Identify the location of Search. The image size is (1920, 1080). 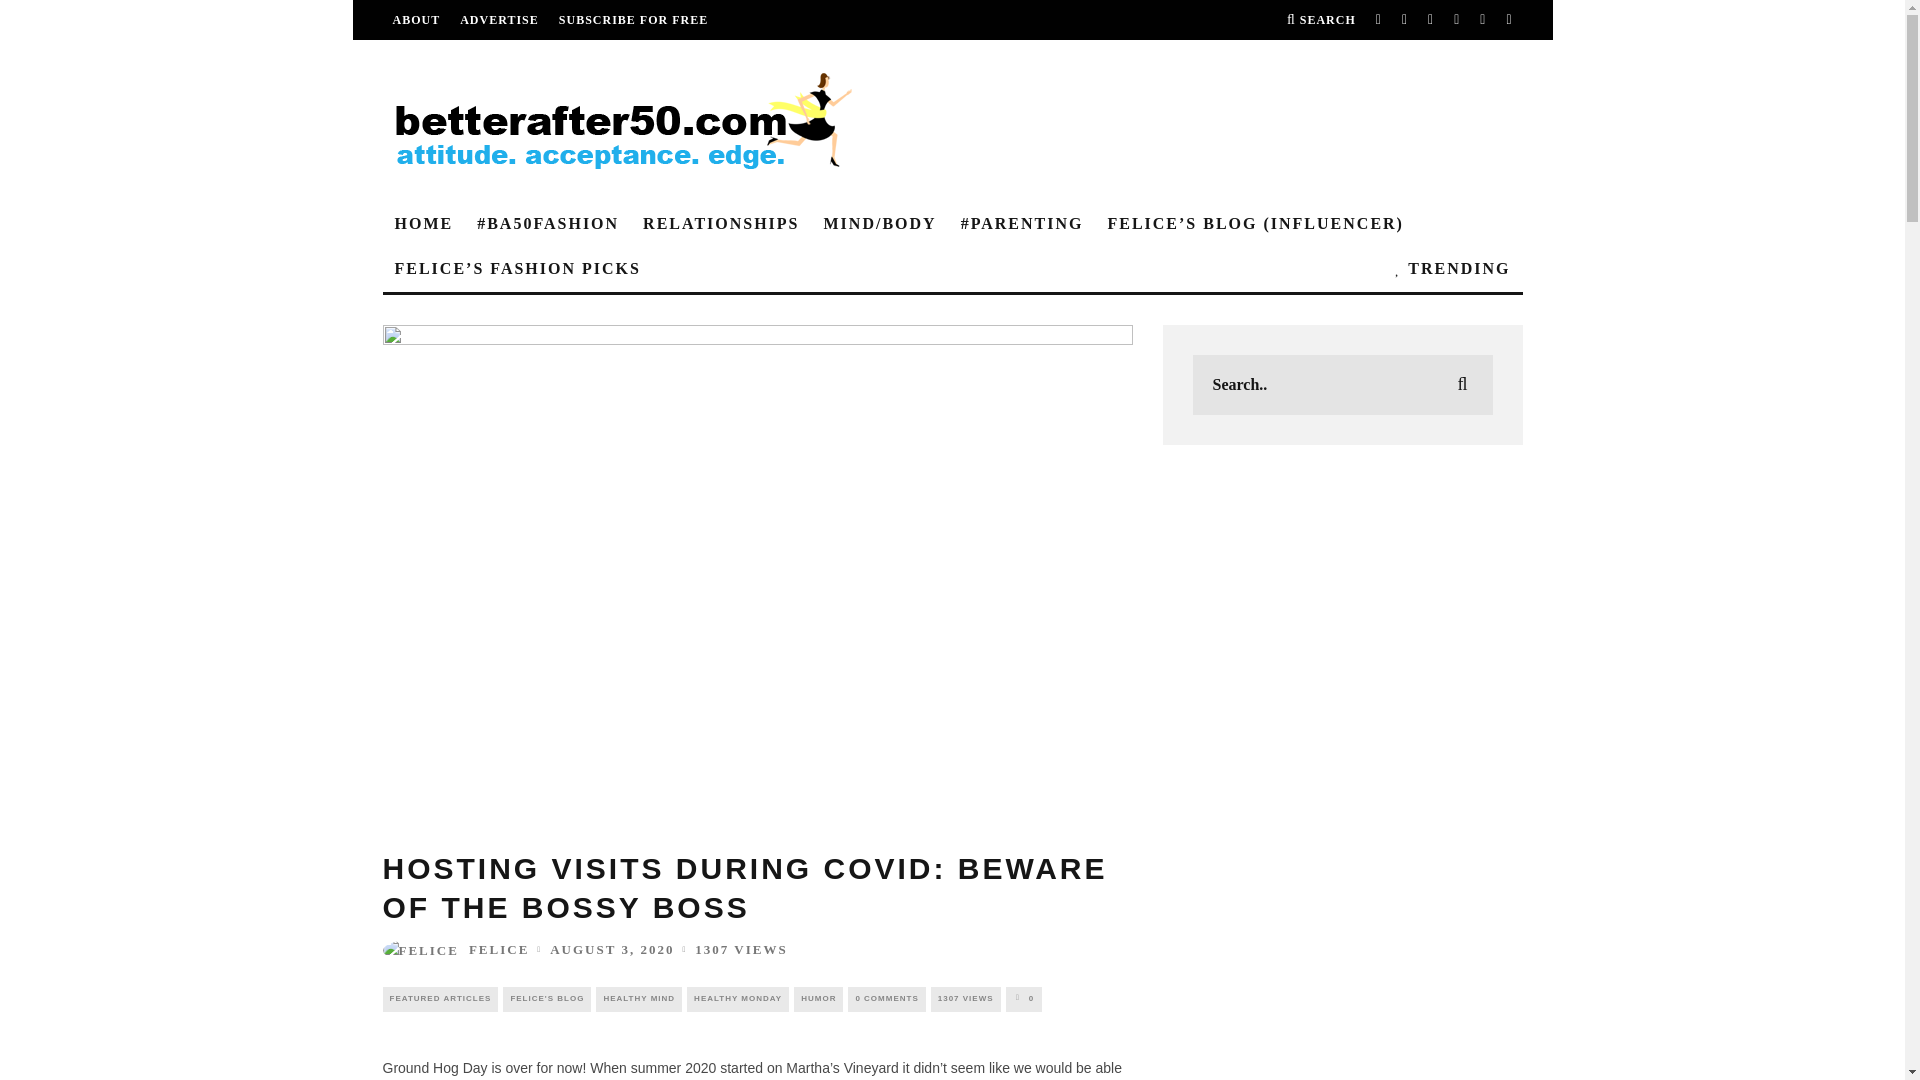
(1320, 20).